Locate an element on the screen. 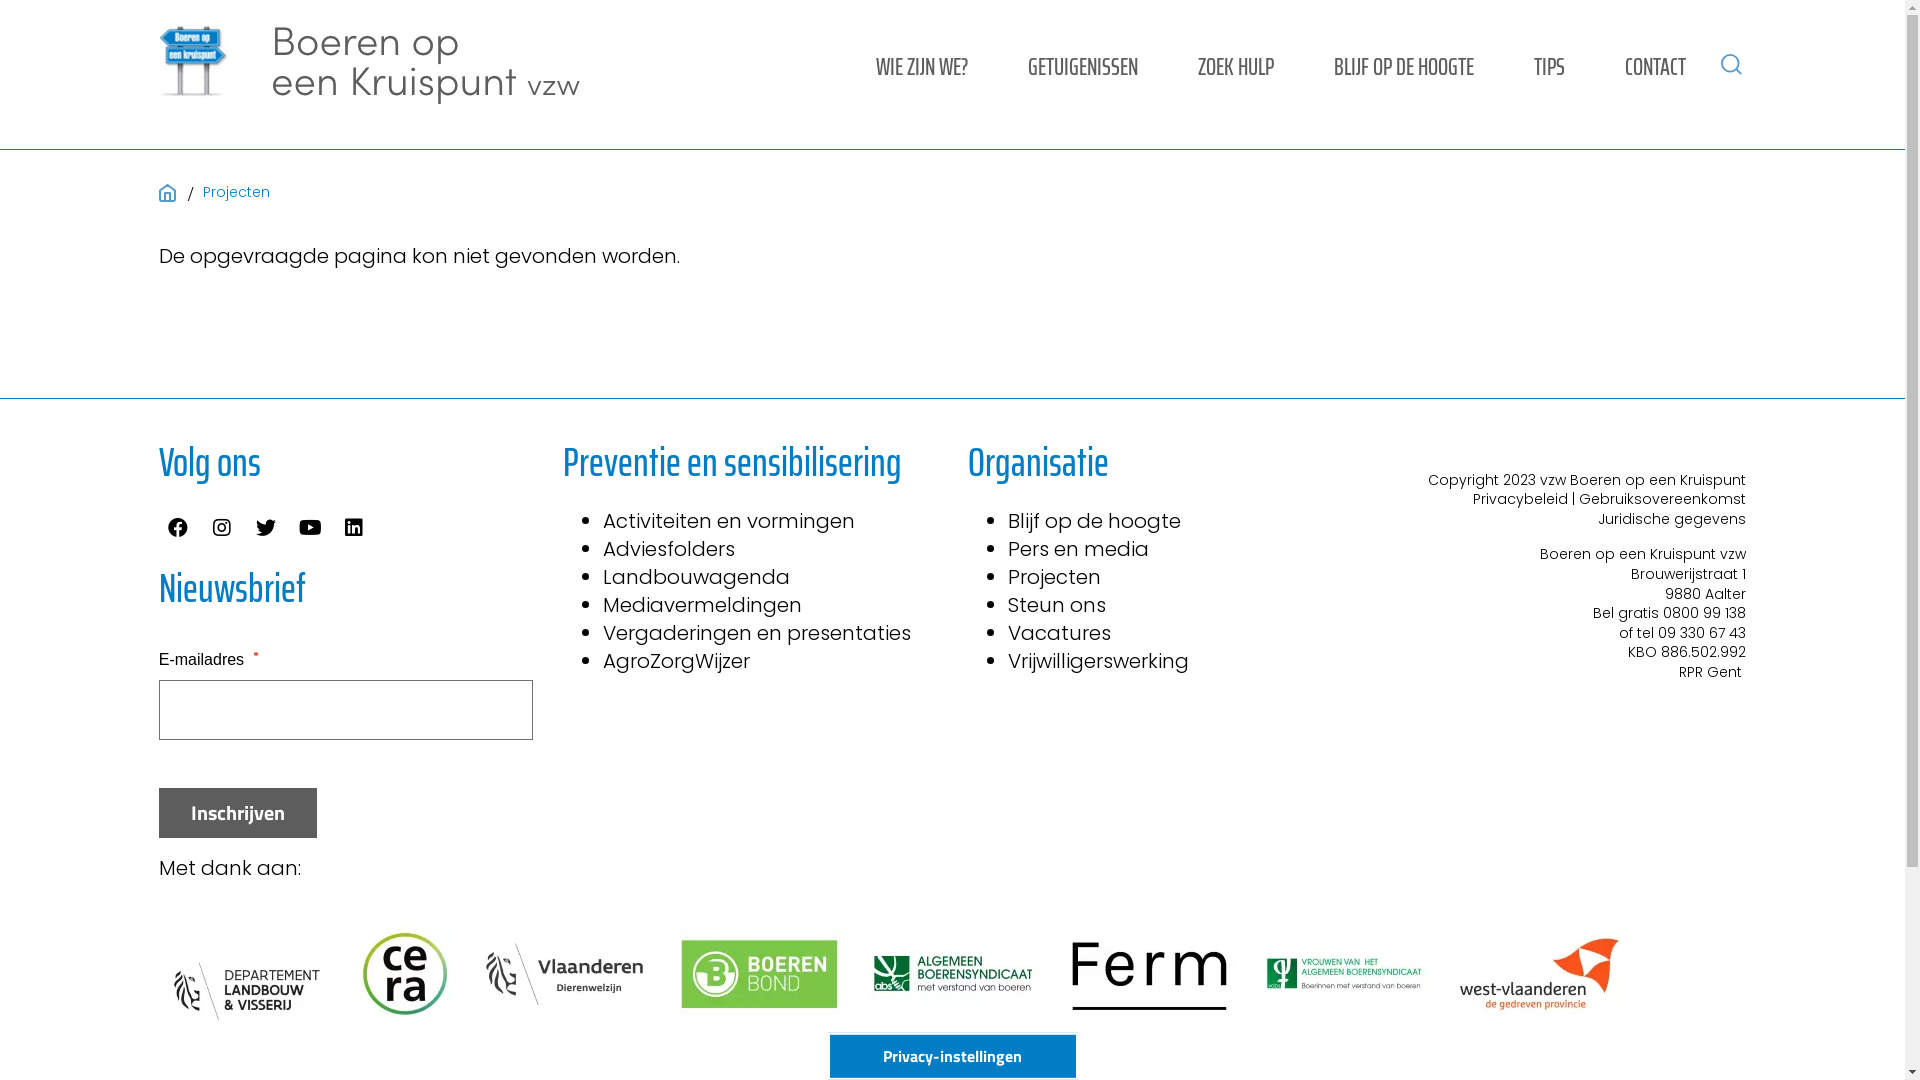 This screenshot has height=1080, width=1920. Vacatures is located at coordinates (1060, 633).